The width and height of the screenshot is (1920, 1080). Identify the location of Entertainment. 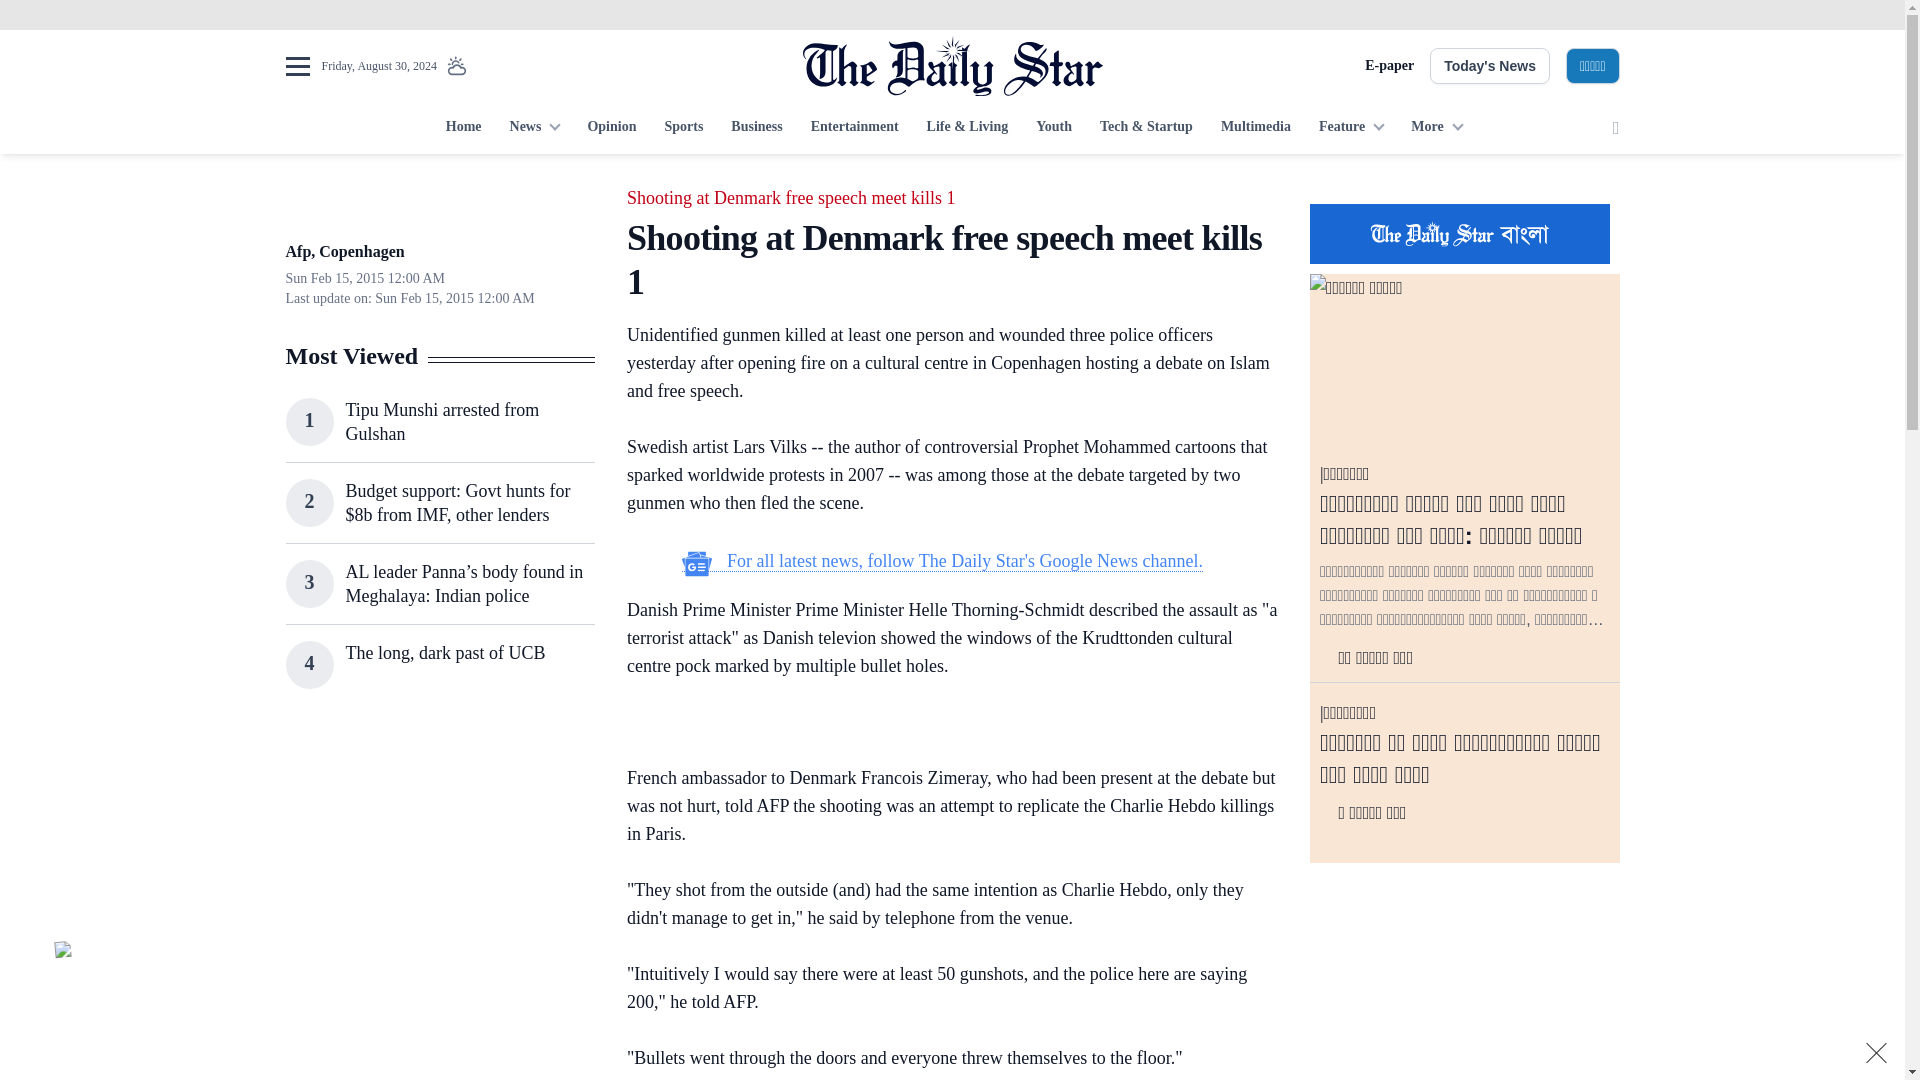
(854, 128).